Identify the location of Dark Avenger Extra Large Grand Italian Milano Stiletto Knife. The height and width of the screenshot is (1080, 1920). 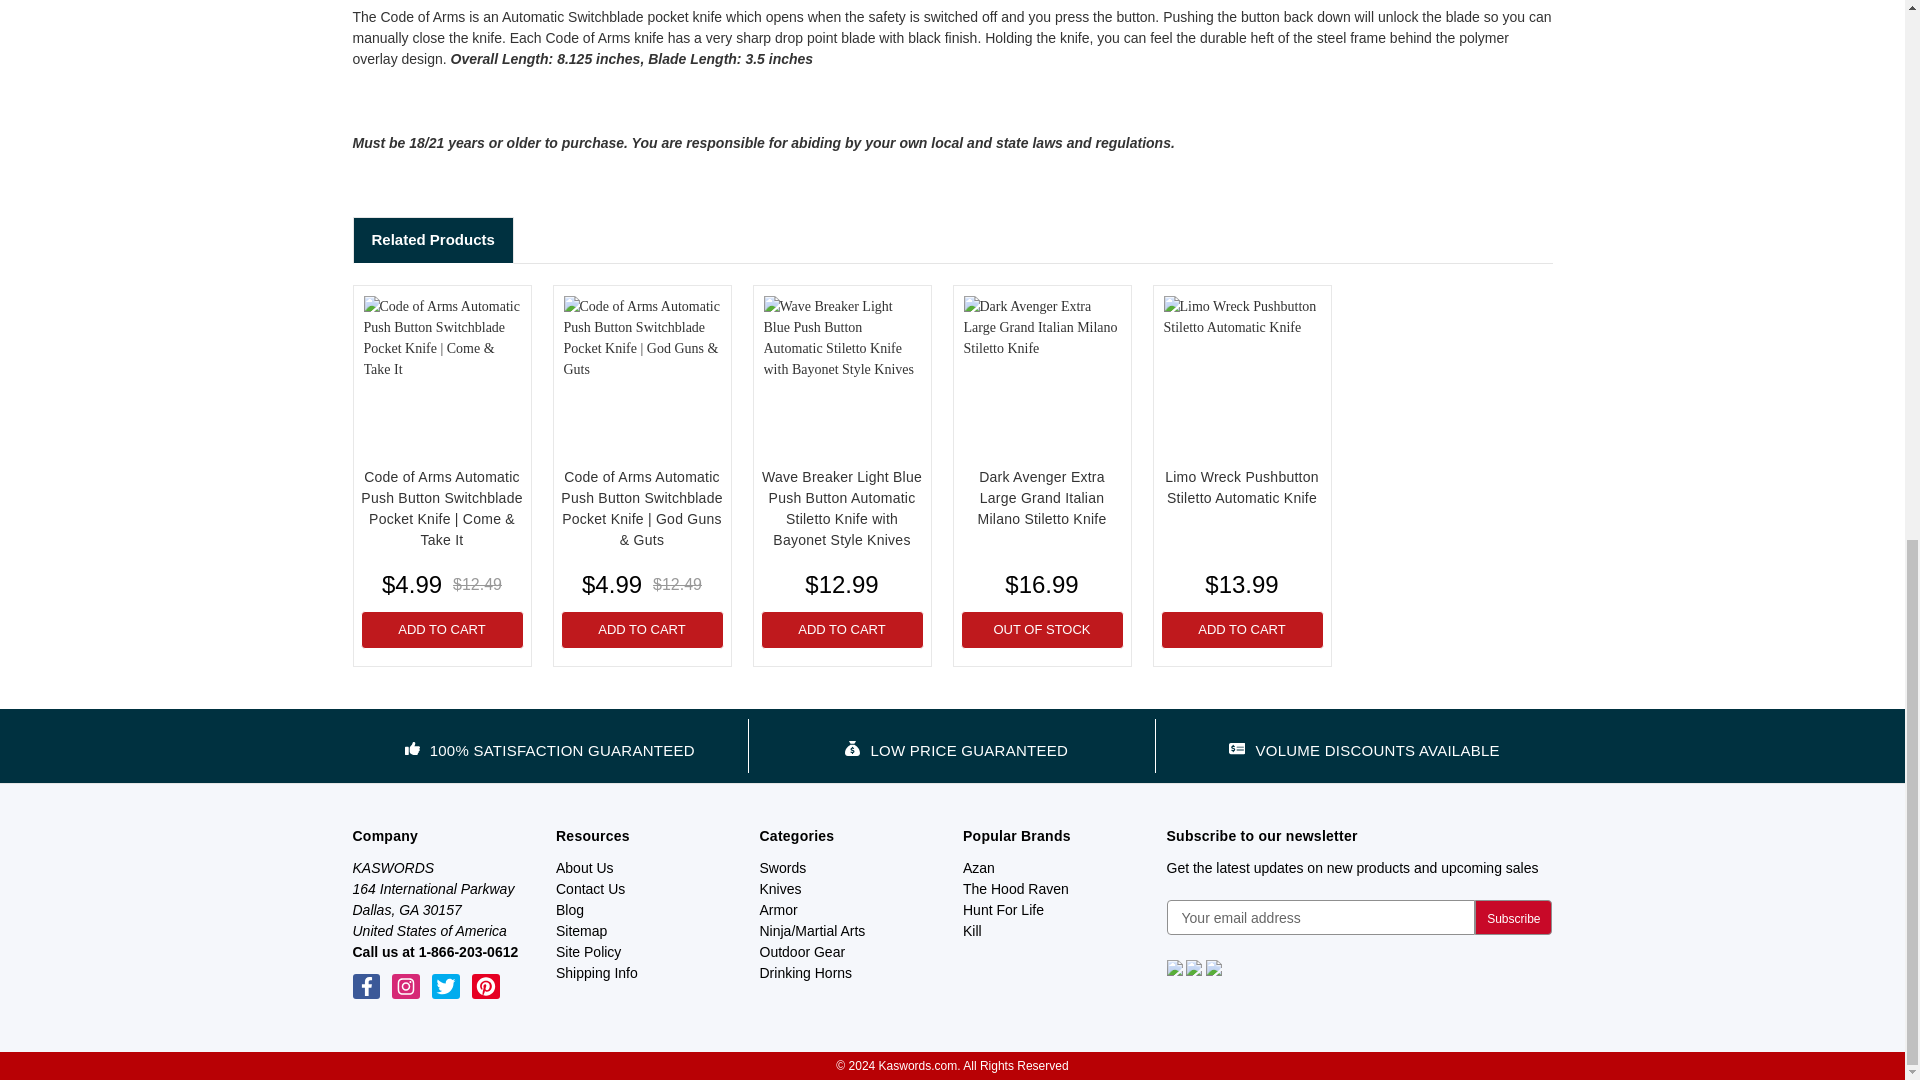
(1042, 374).